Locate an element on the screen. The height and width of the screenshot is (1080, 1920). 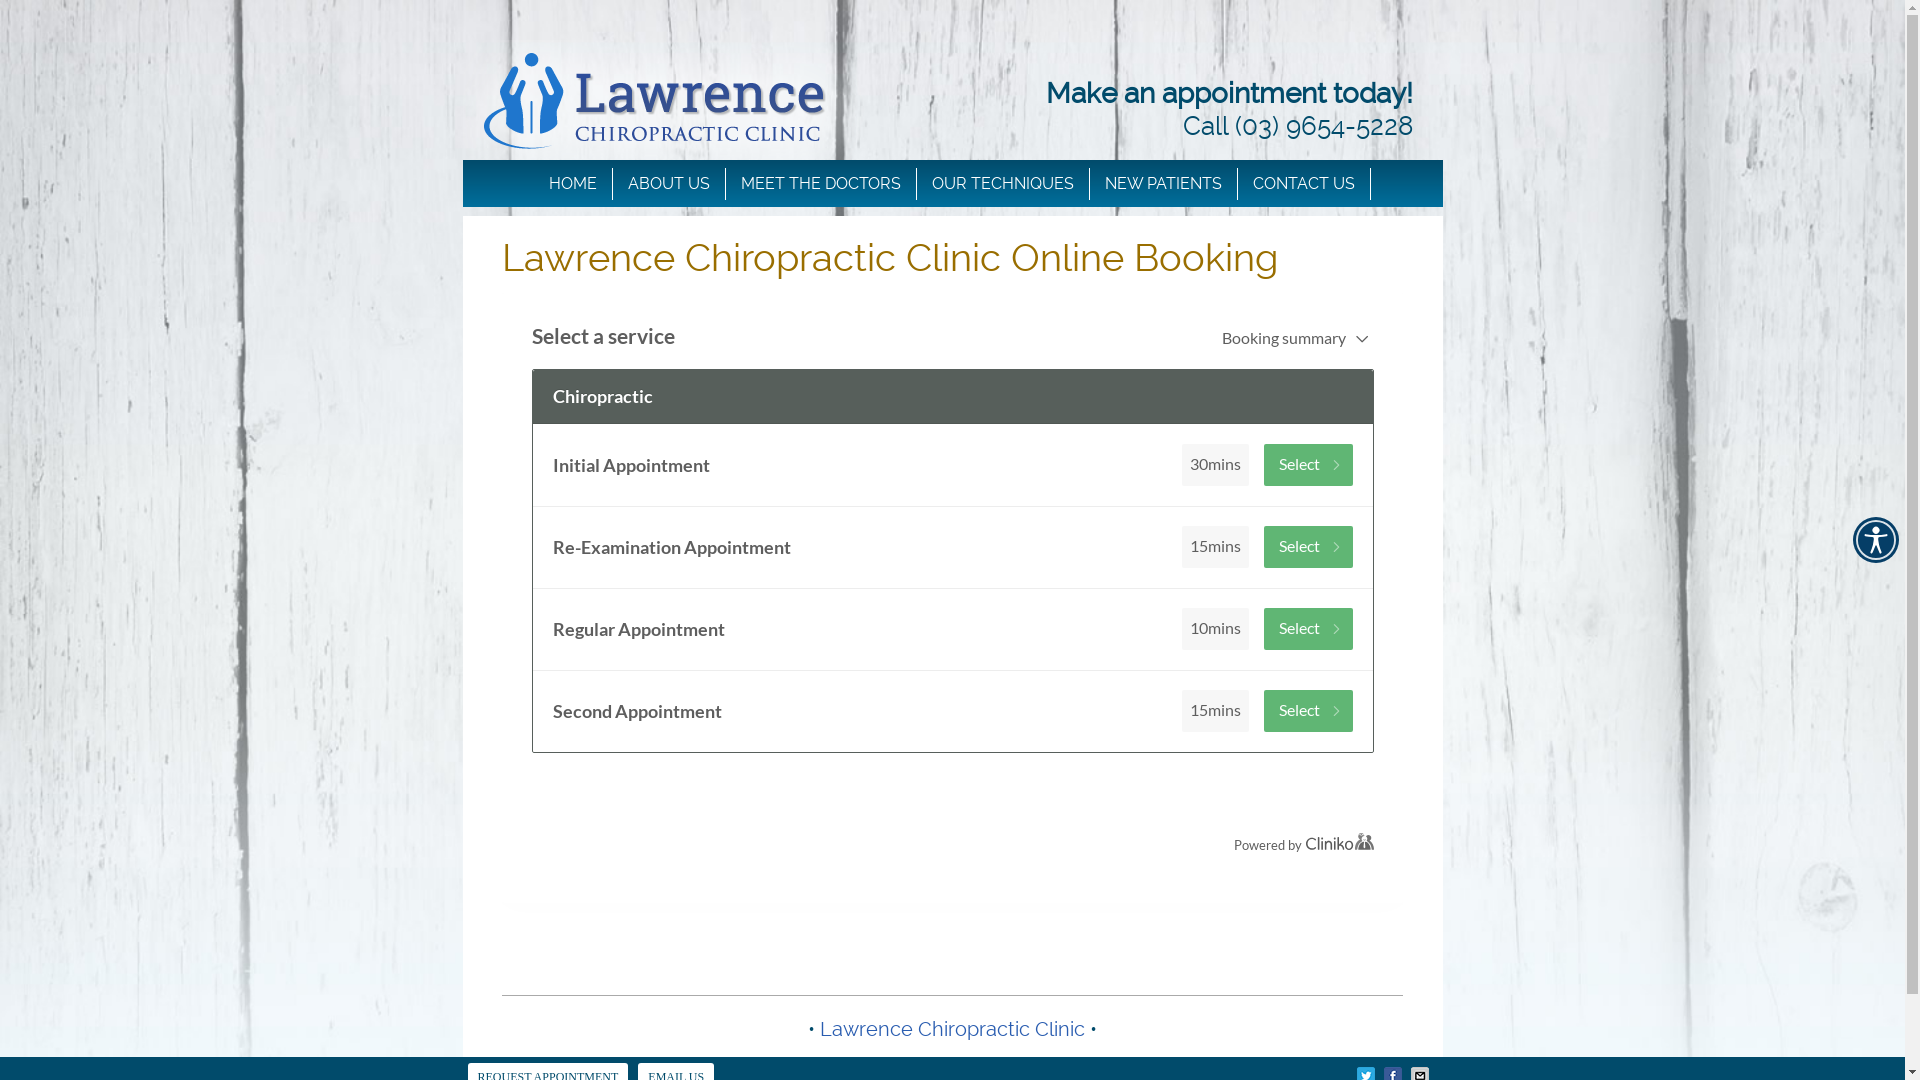
HOME is located at coordinates (574, 184).